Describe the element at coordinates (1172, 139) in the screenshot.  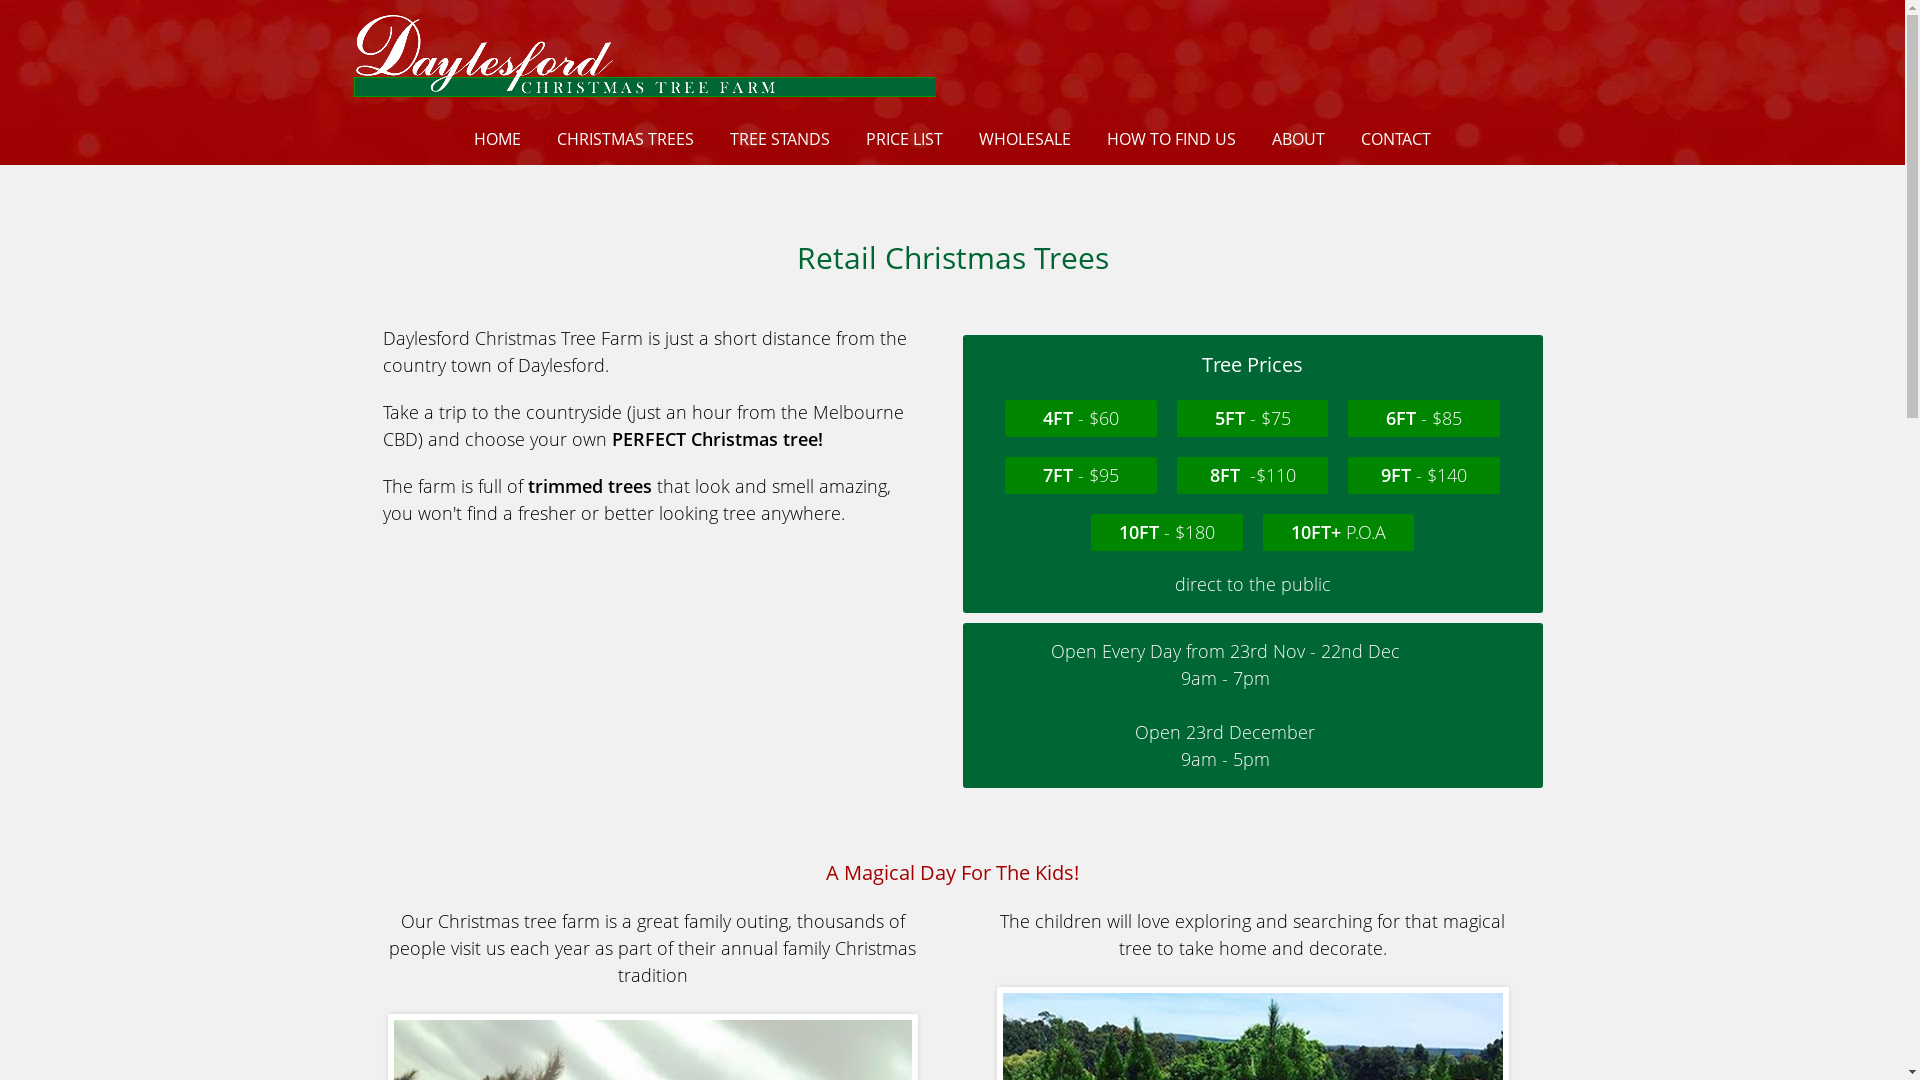
I see `HOW TO FIND US` at that location.